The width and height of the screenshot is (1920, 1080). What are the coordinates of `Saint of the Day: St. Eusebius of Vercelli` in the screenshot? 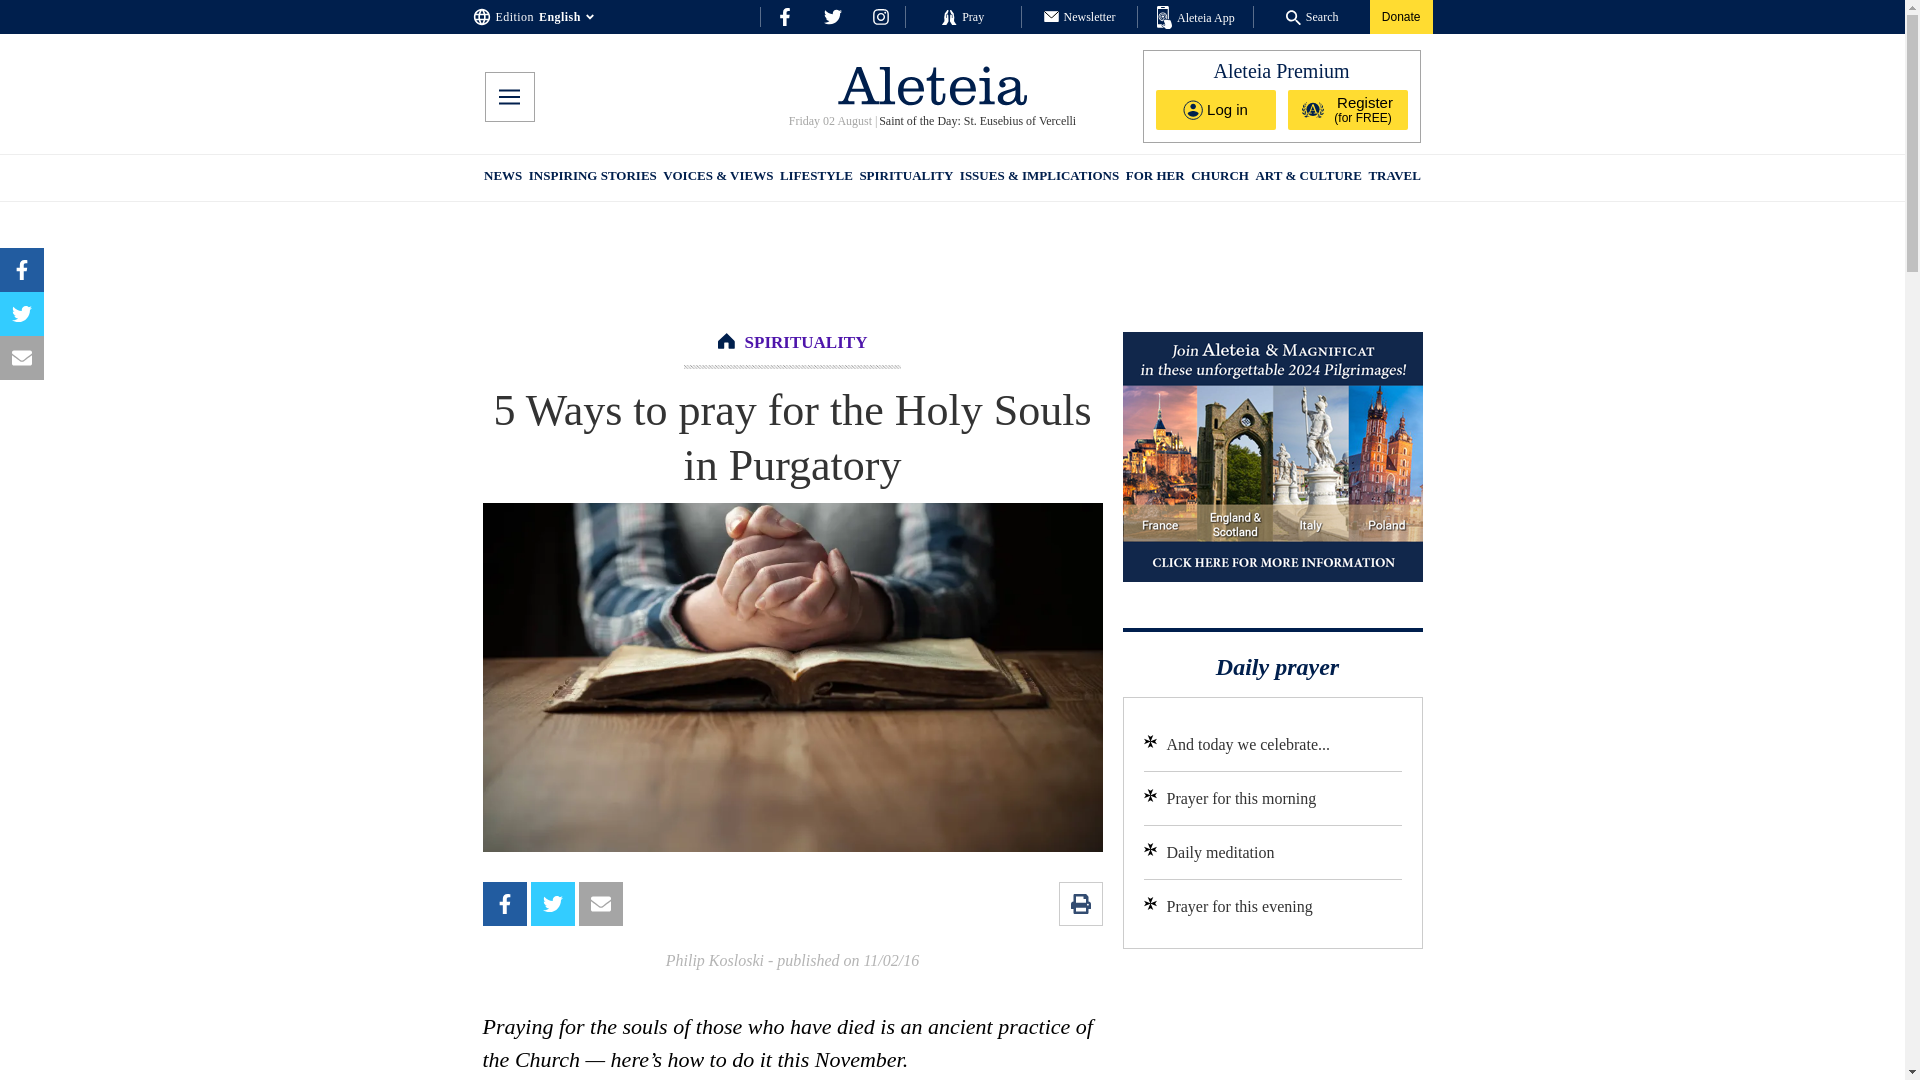 It's located at (977, 121).